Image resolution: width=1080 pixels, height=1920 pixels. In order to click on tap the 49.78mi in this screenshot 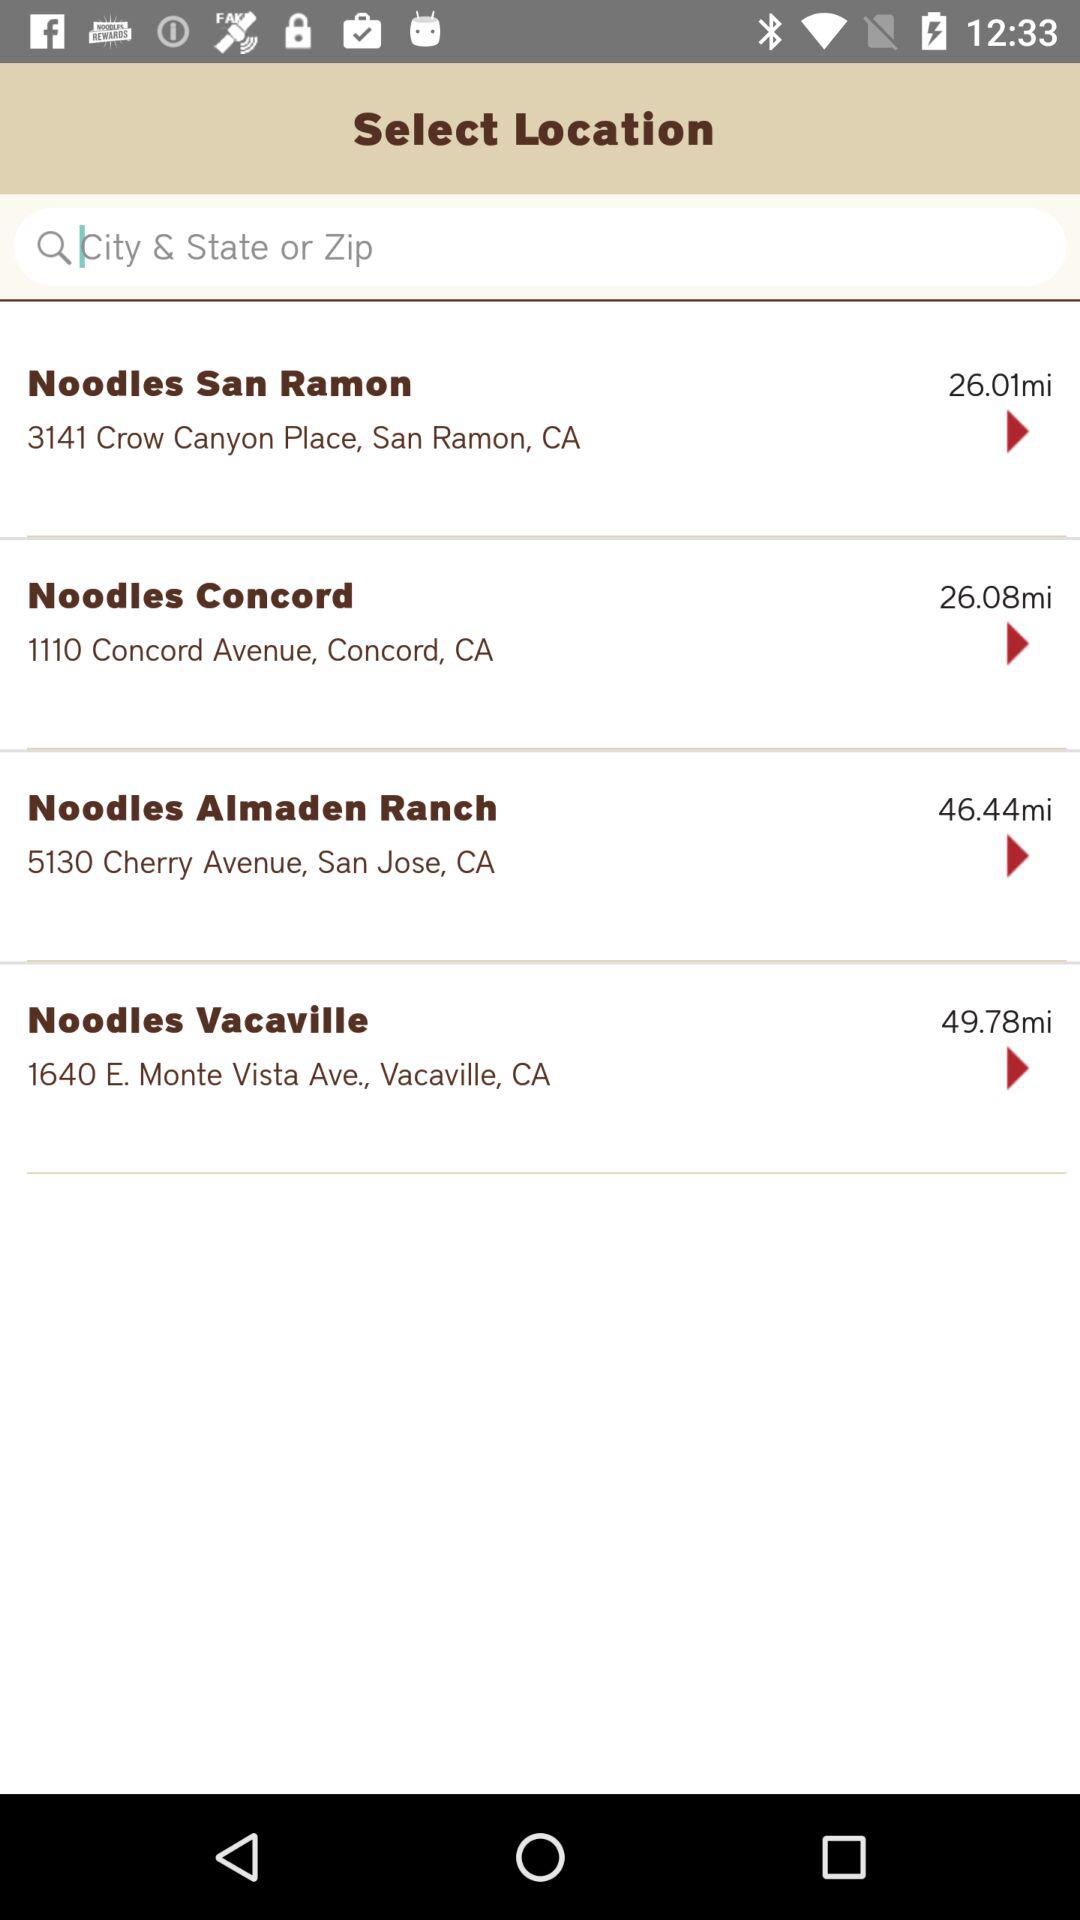, I will do `click(950, 1021)`.